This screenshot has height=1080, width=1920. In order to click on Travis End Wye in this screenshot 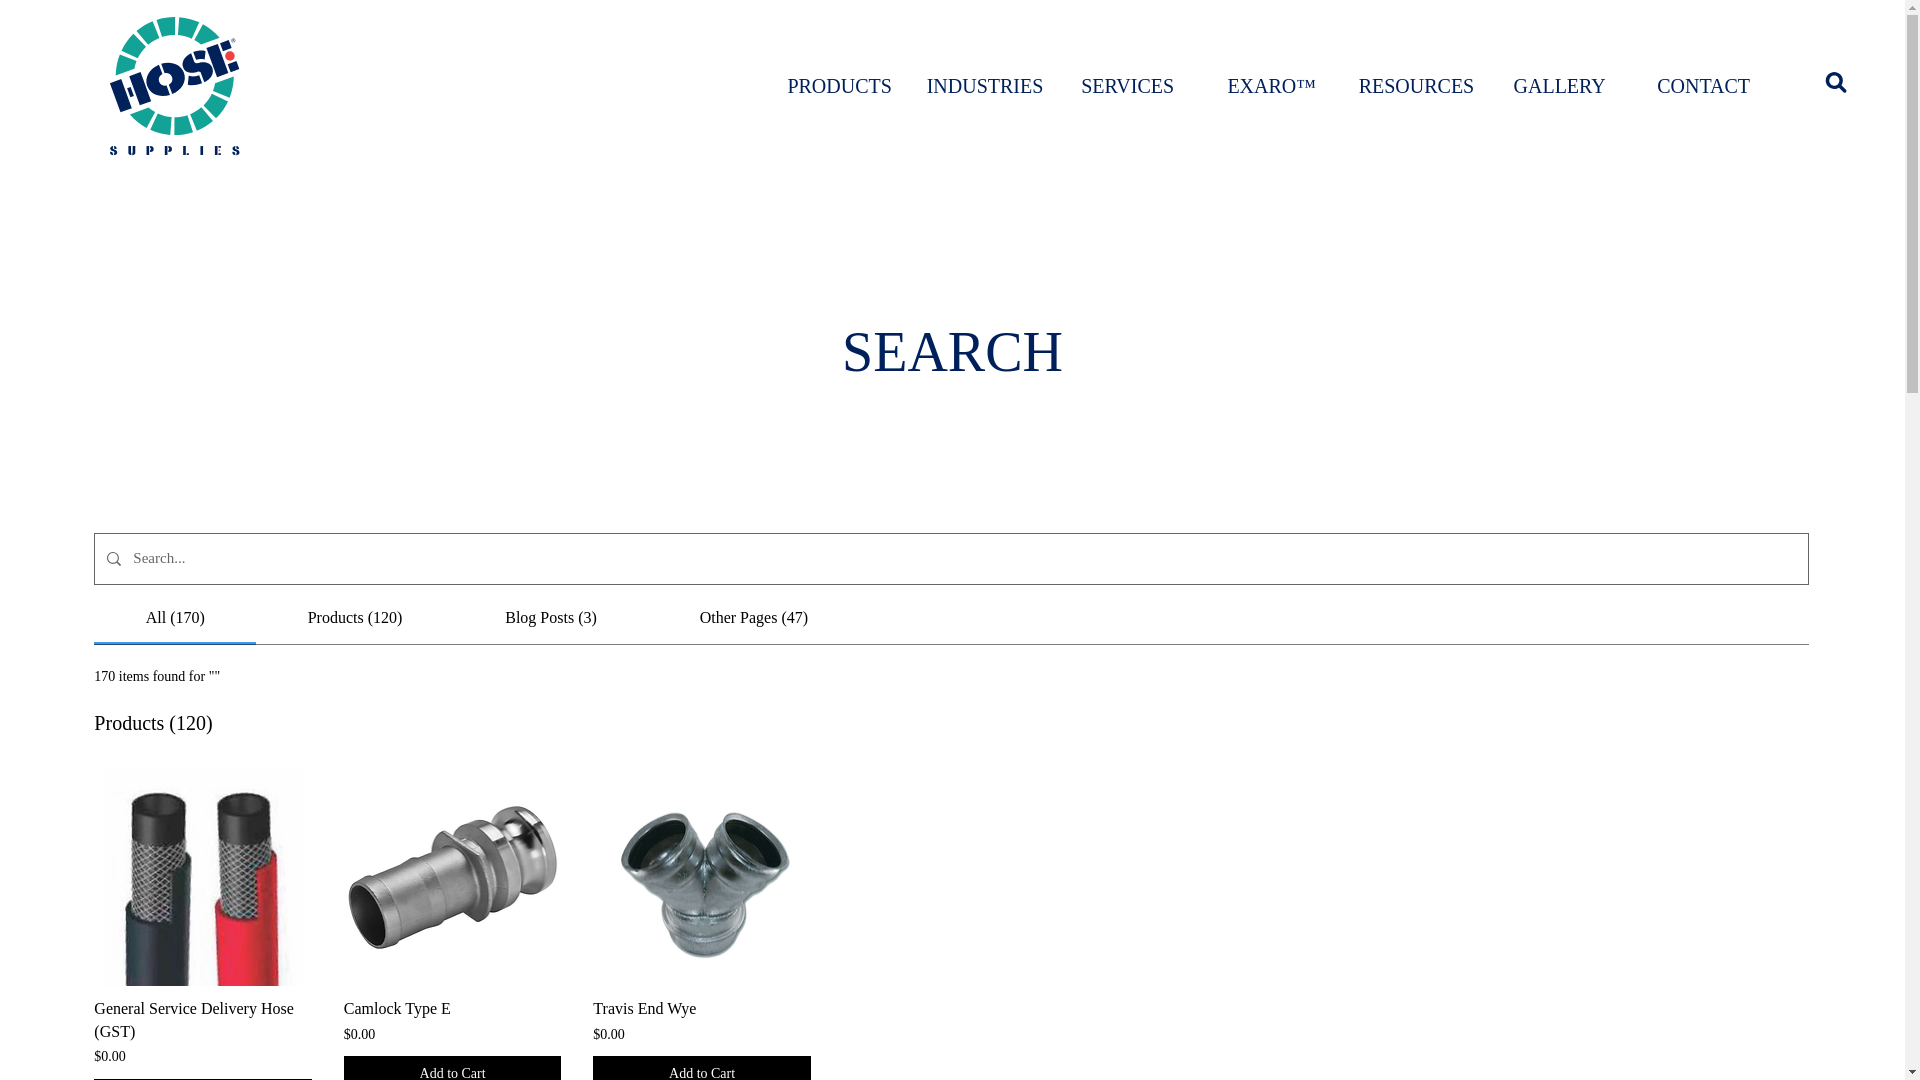, I will do `click(702, 878)`.